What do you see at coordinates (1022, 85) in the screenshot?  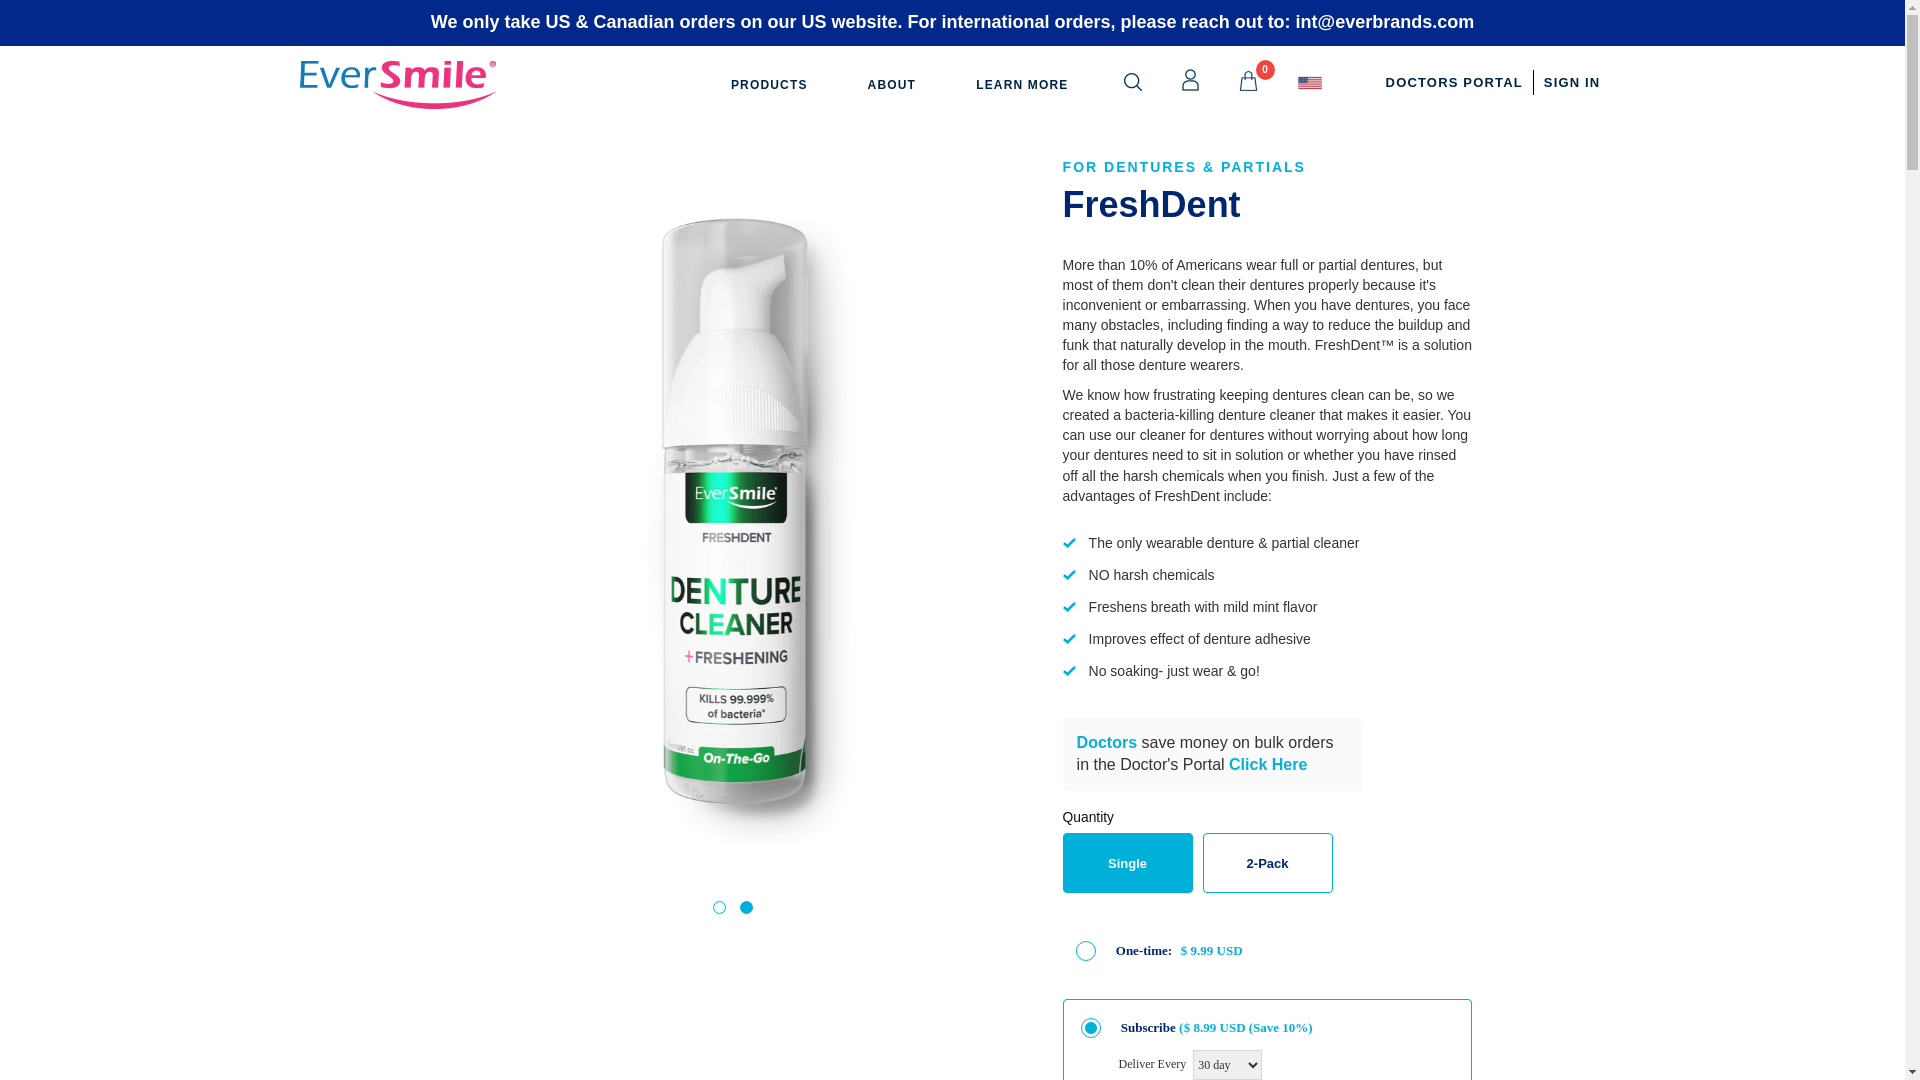 I see `LEARN MORE` at bounding box center [1022, 85].